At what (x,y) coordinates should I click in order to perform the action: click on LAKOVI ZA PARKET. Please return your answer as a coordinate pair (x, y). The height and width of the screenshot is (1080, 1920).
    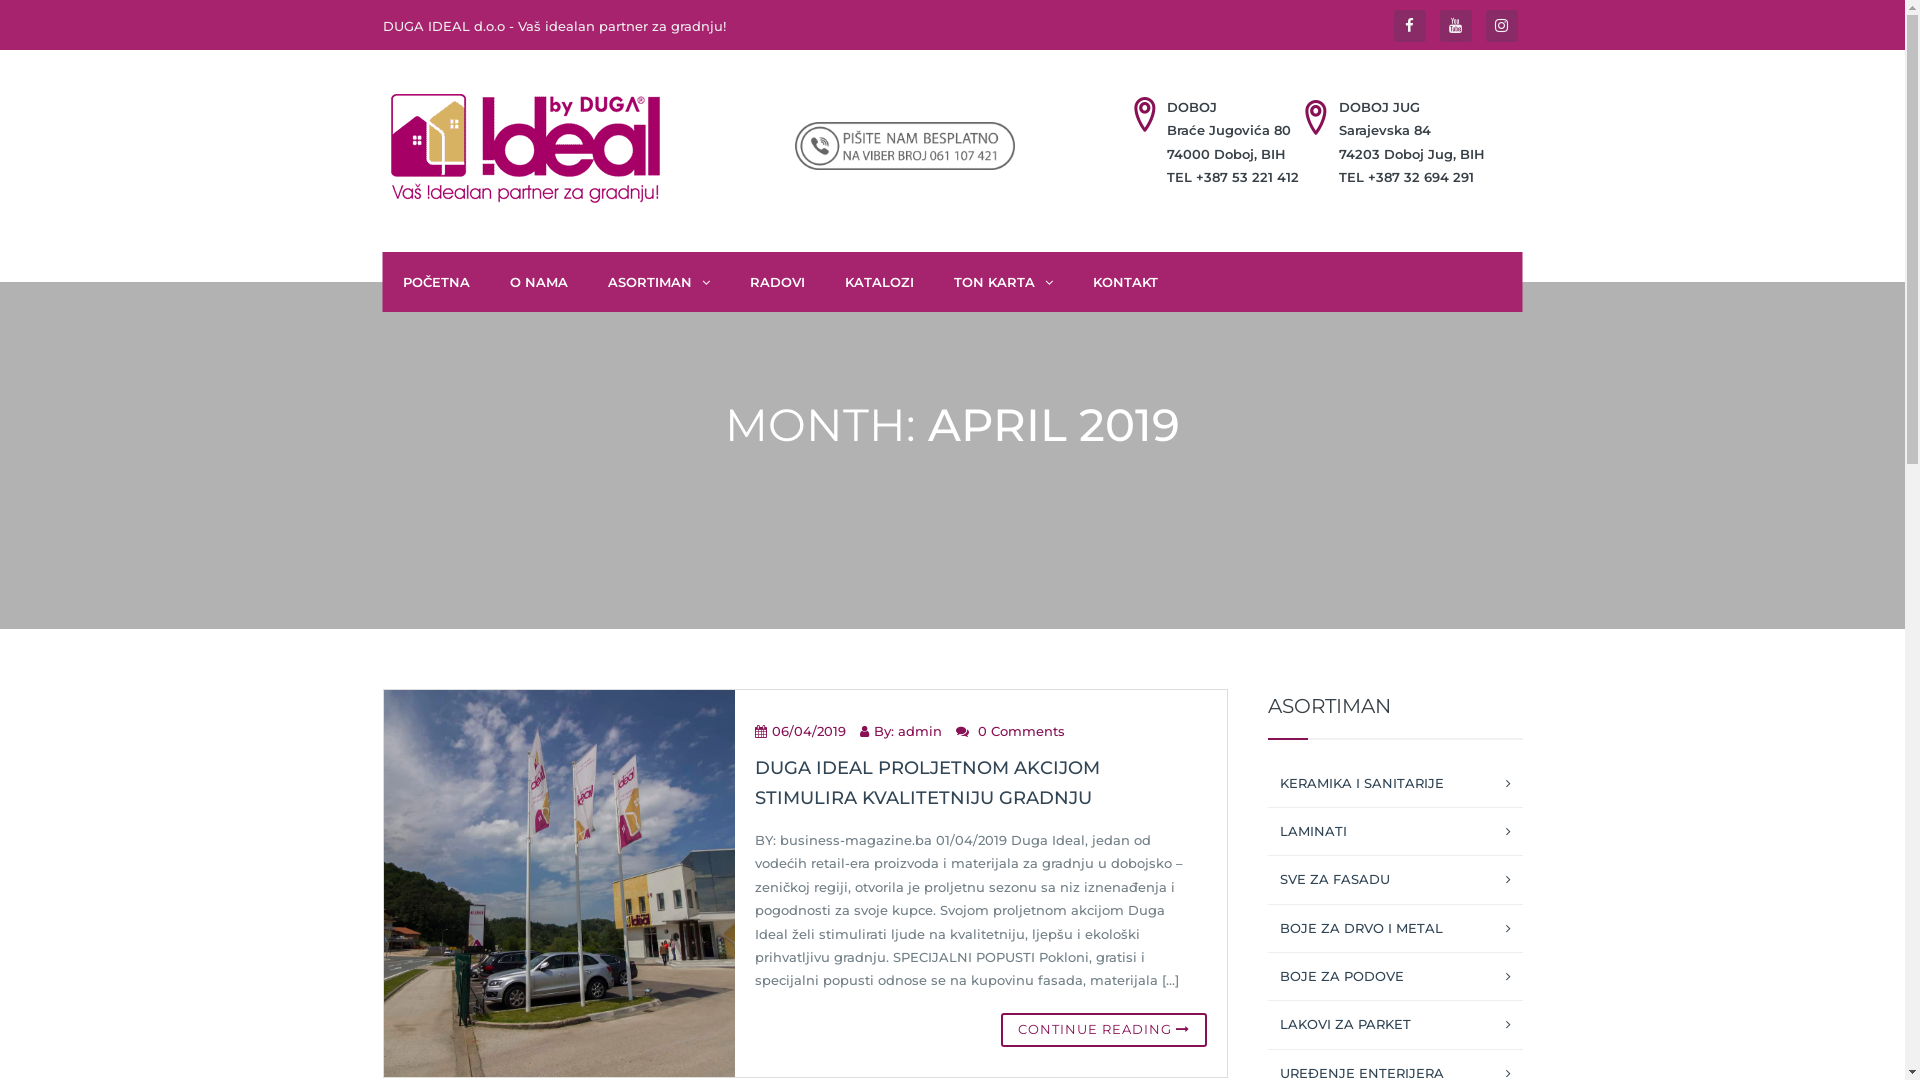
    Looking at the image, I should click on (1396, 1024).